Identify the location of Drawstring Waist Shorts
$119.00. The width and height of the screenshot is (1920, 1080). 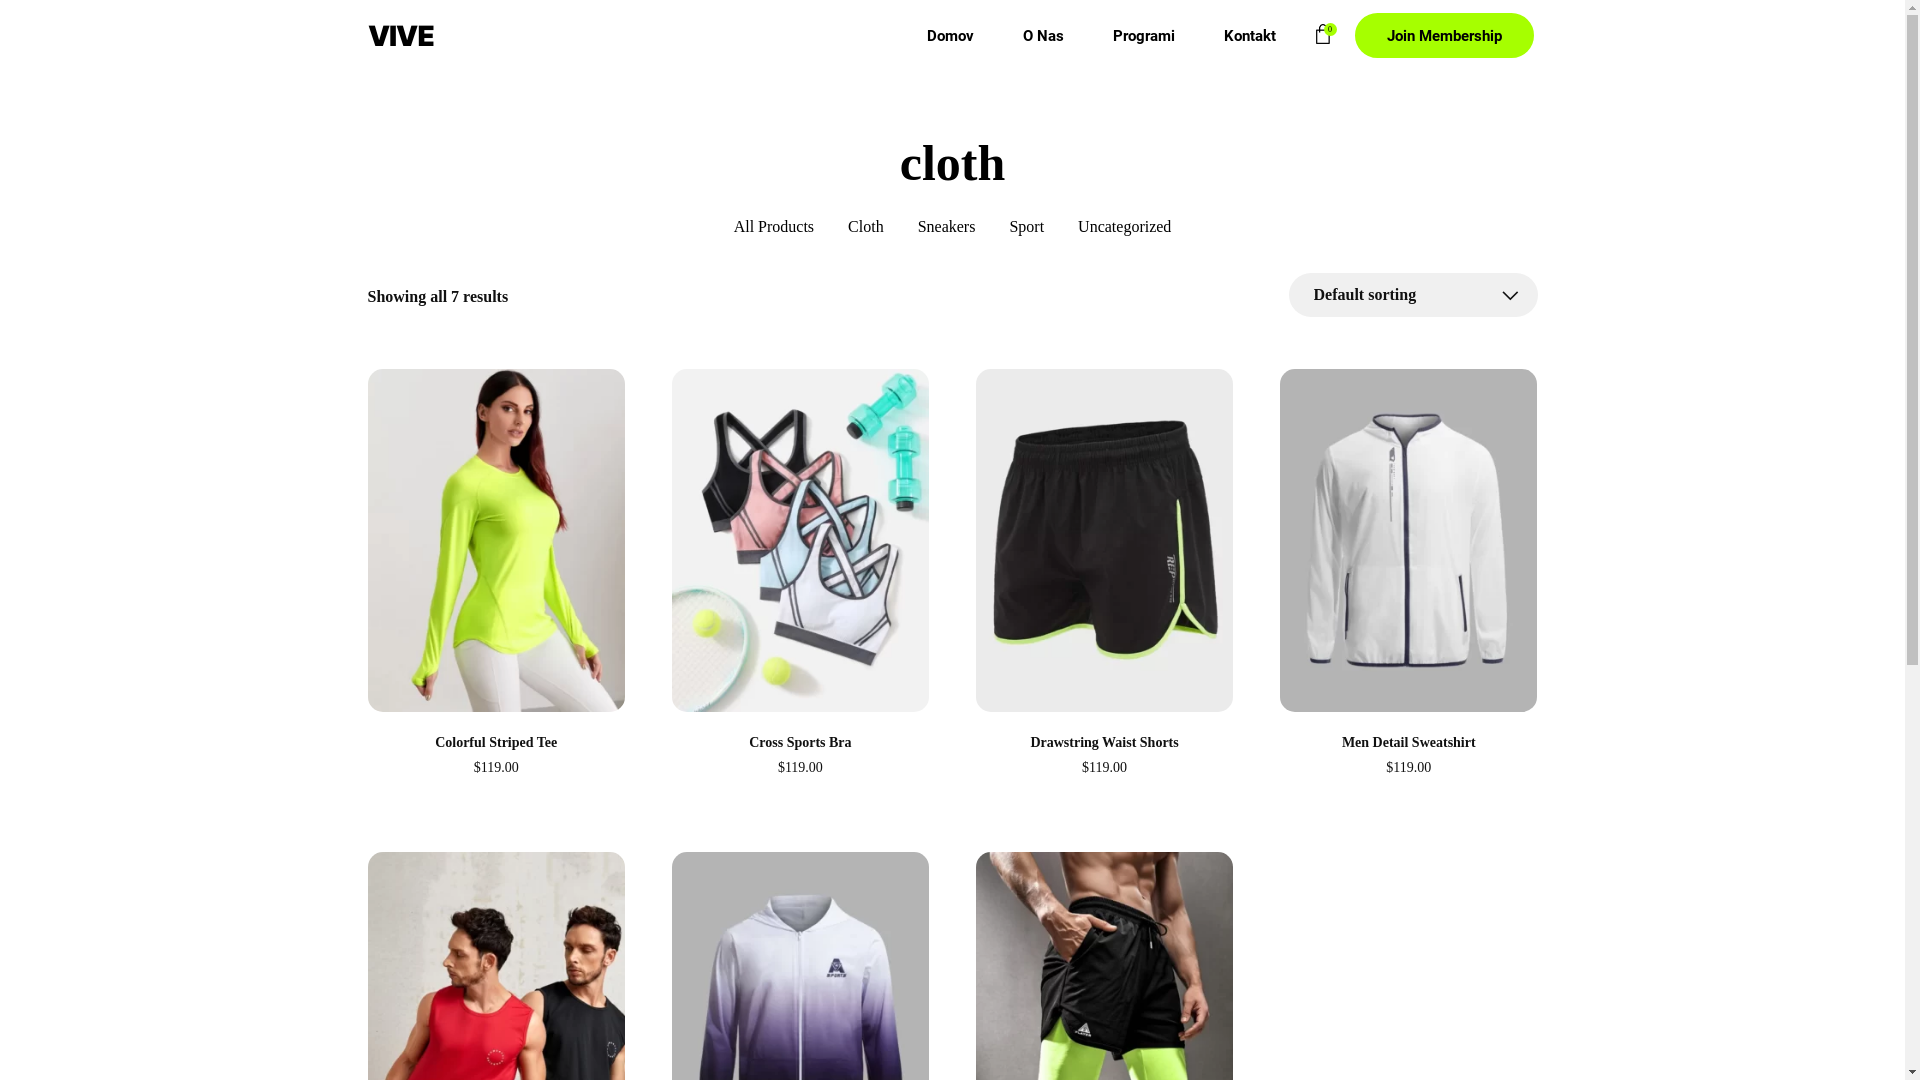
(1104, 578).